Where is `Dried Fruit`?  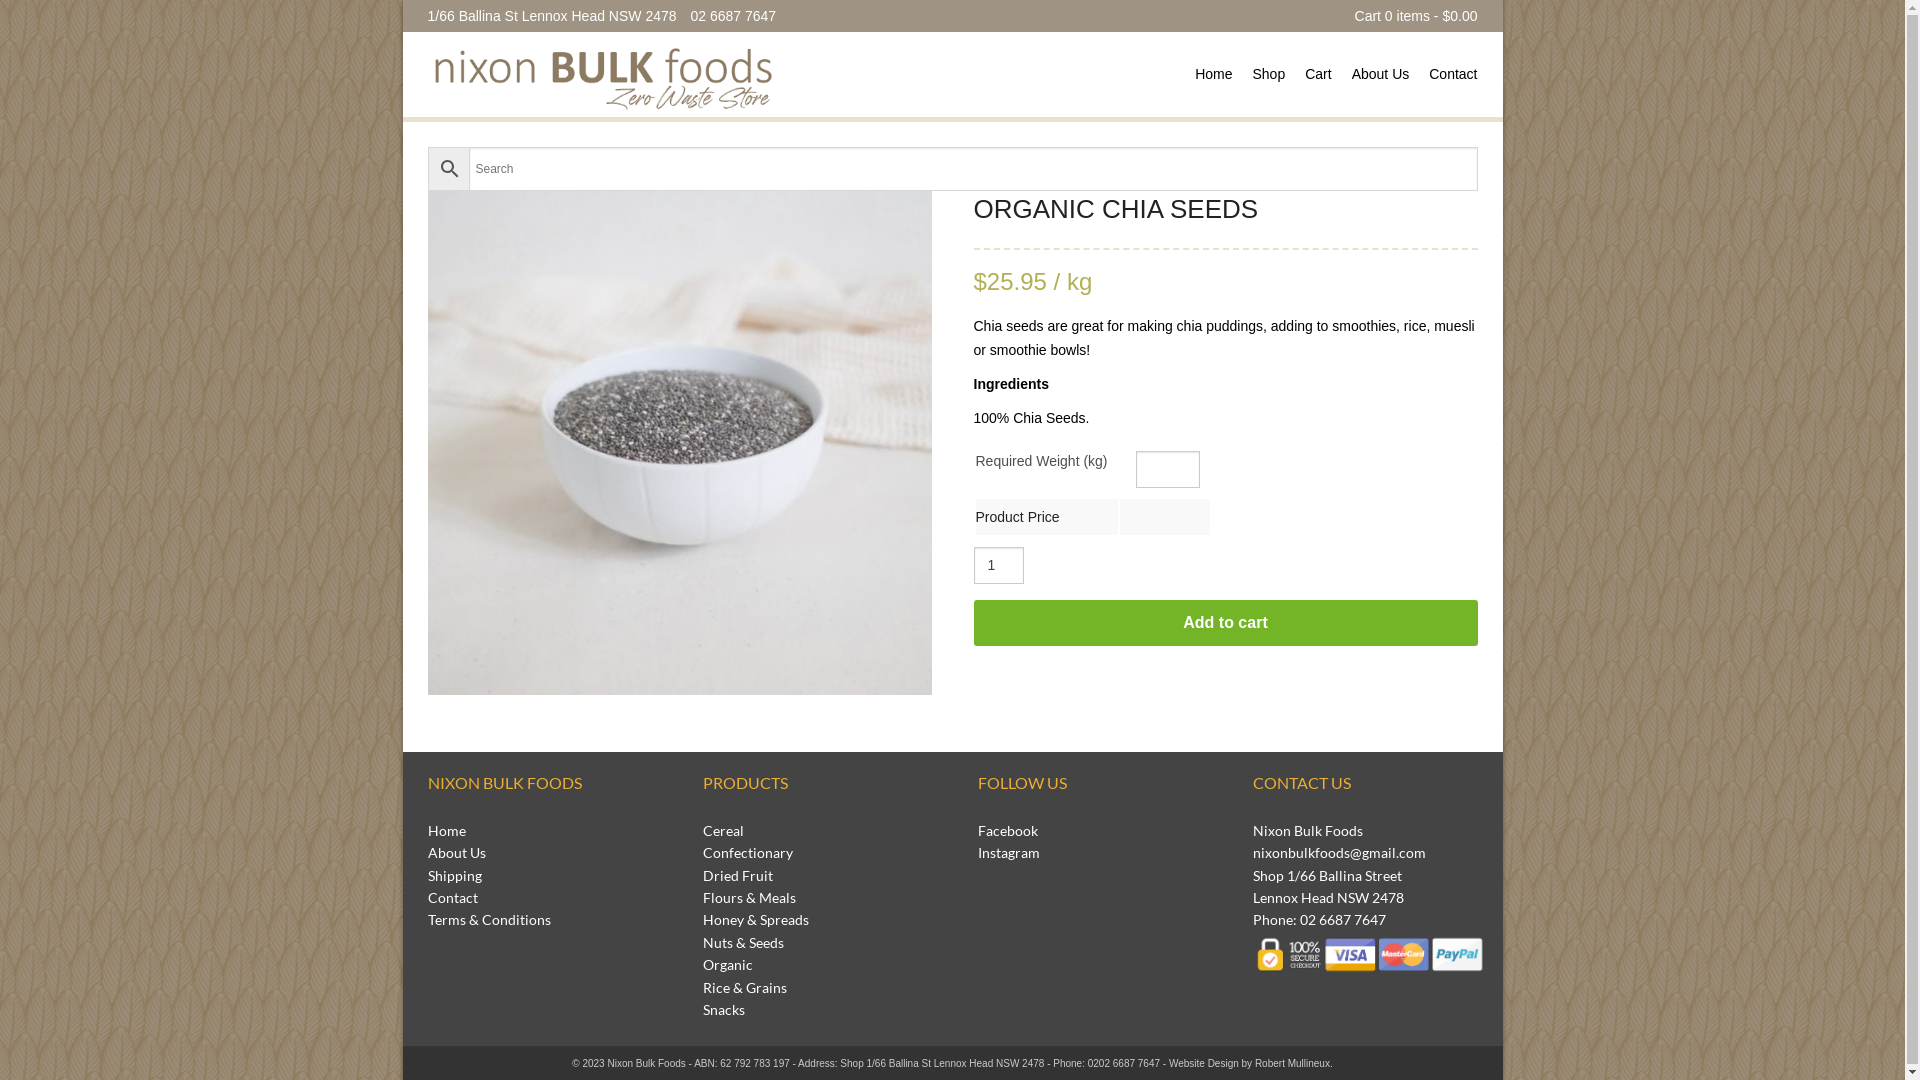
Dried Fruit is located at coordinates (737, 876).